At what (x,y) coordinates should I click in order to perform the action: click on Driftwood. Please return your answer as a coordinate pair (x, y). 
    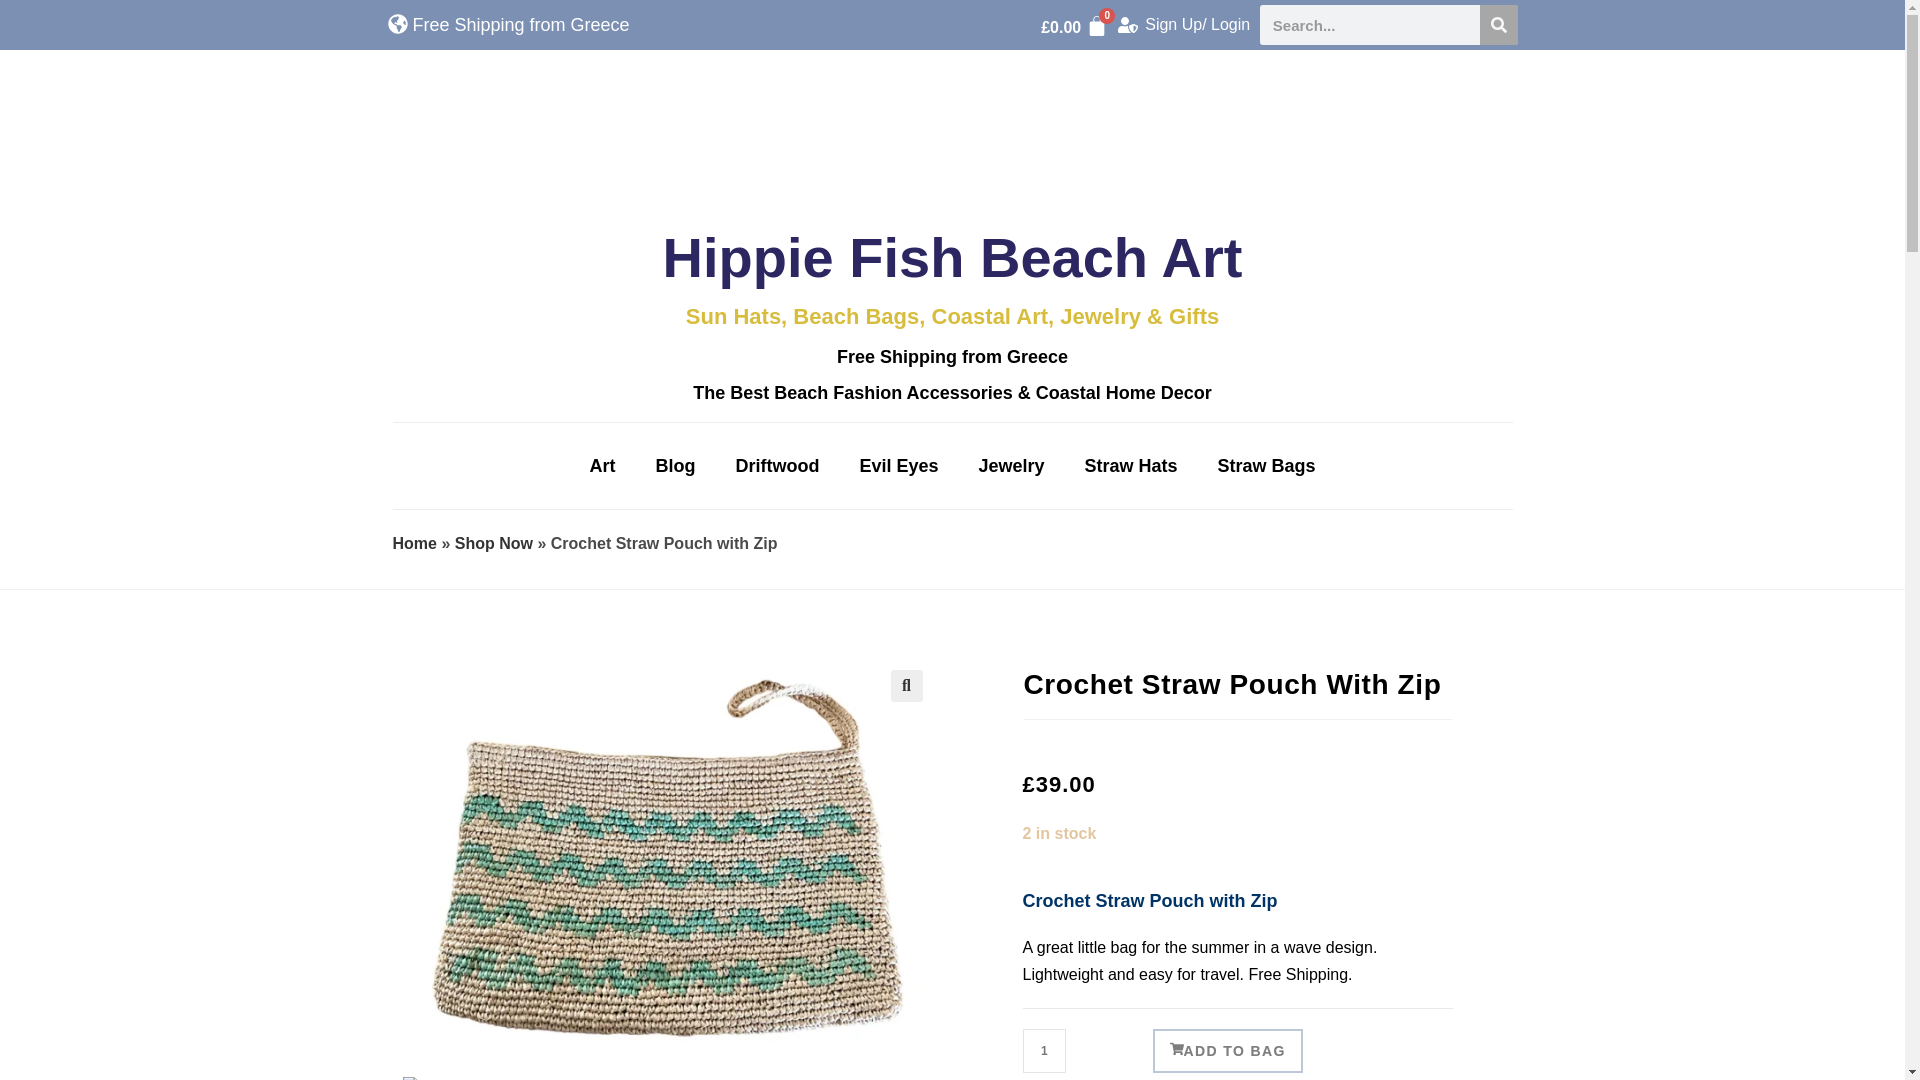
    Looking at the image, I should click on (776, 466).